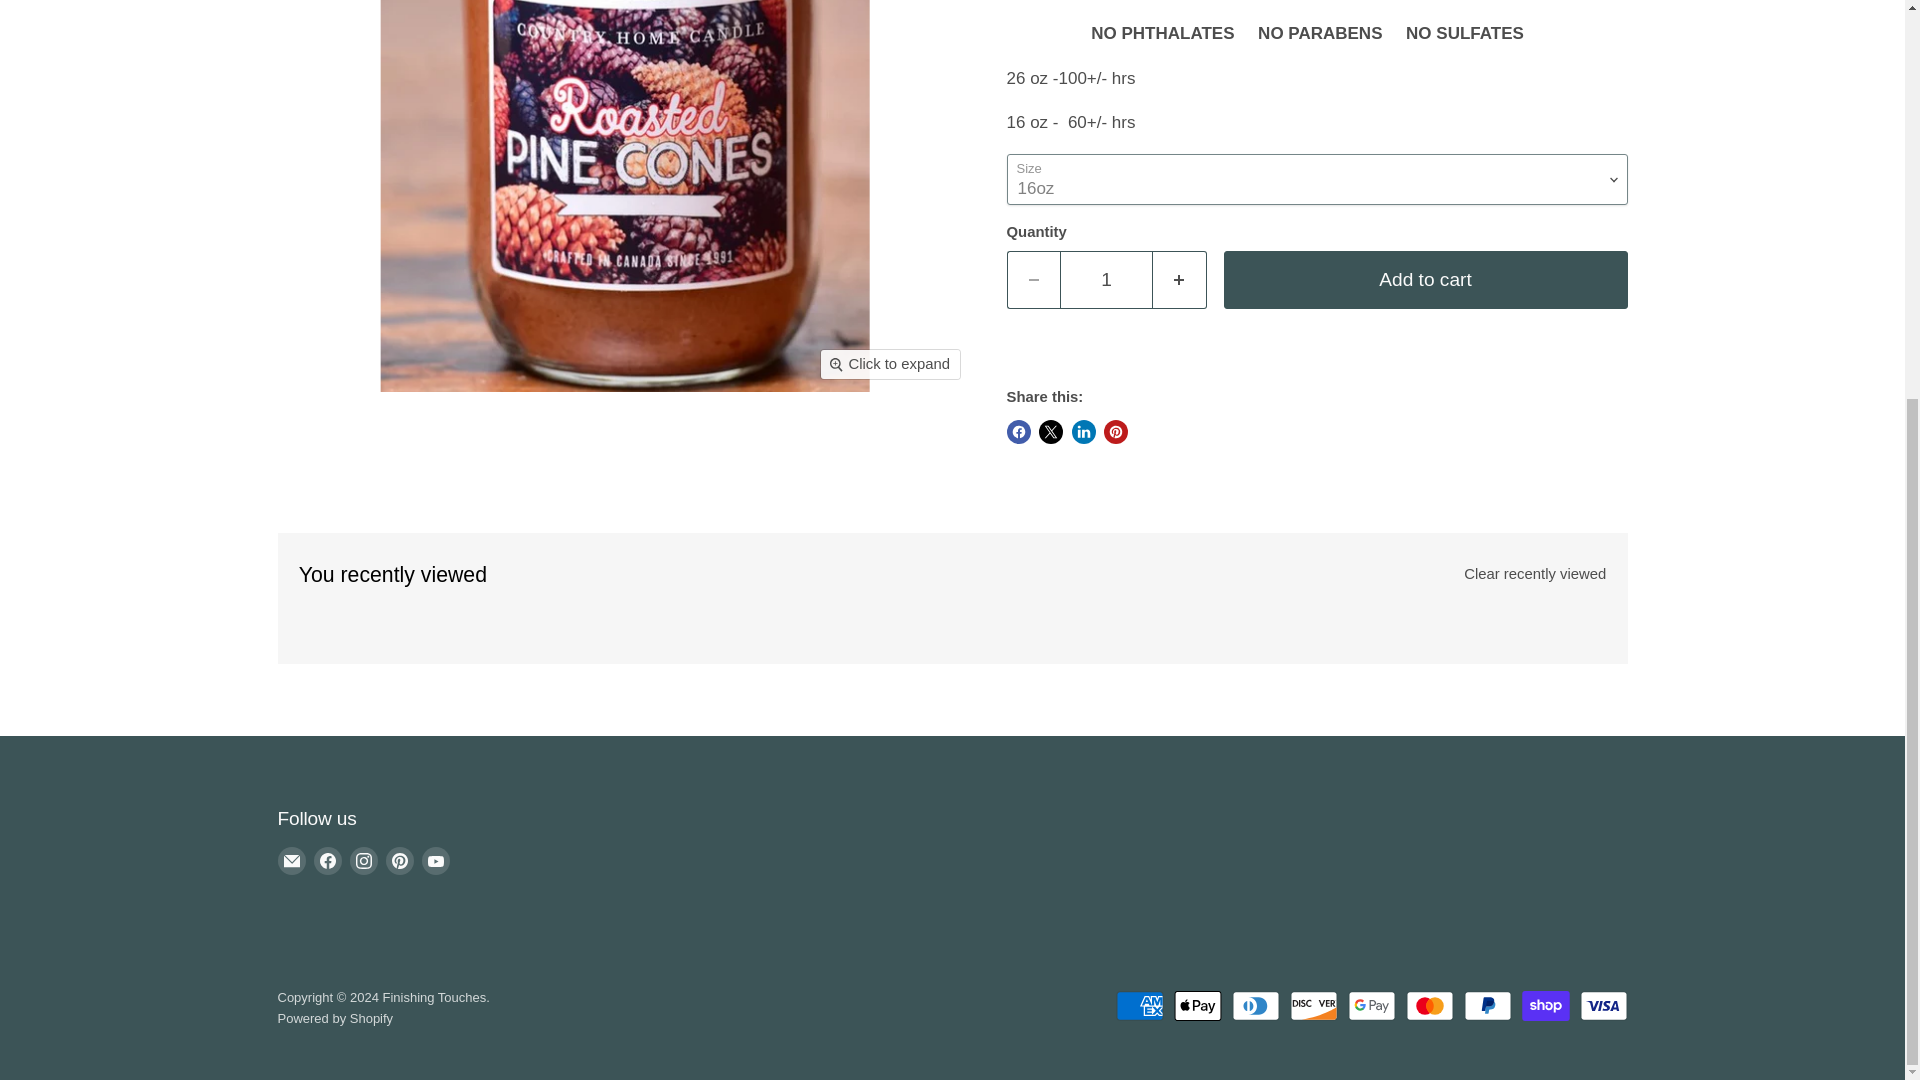 The width and height of the screenshot is (1920, 1080). Describe the element at coordinates (364, 860) in the screenshot. I see `Instagram` at that location.